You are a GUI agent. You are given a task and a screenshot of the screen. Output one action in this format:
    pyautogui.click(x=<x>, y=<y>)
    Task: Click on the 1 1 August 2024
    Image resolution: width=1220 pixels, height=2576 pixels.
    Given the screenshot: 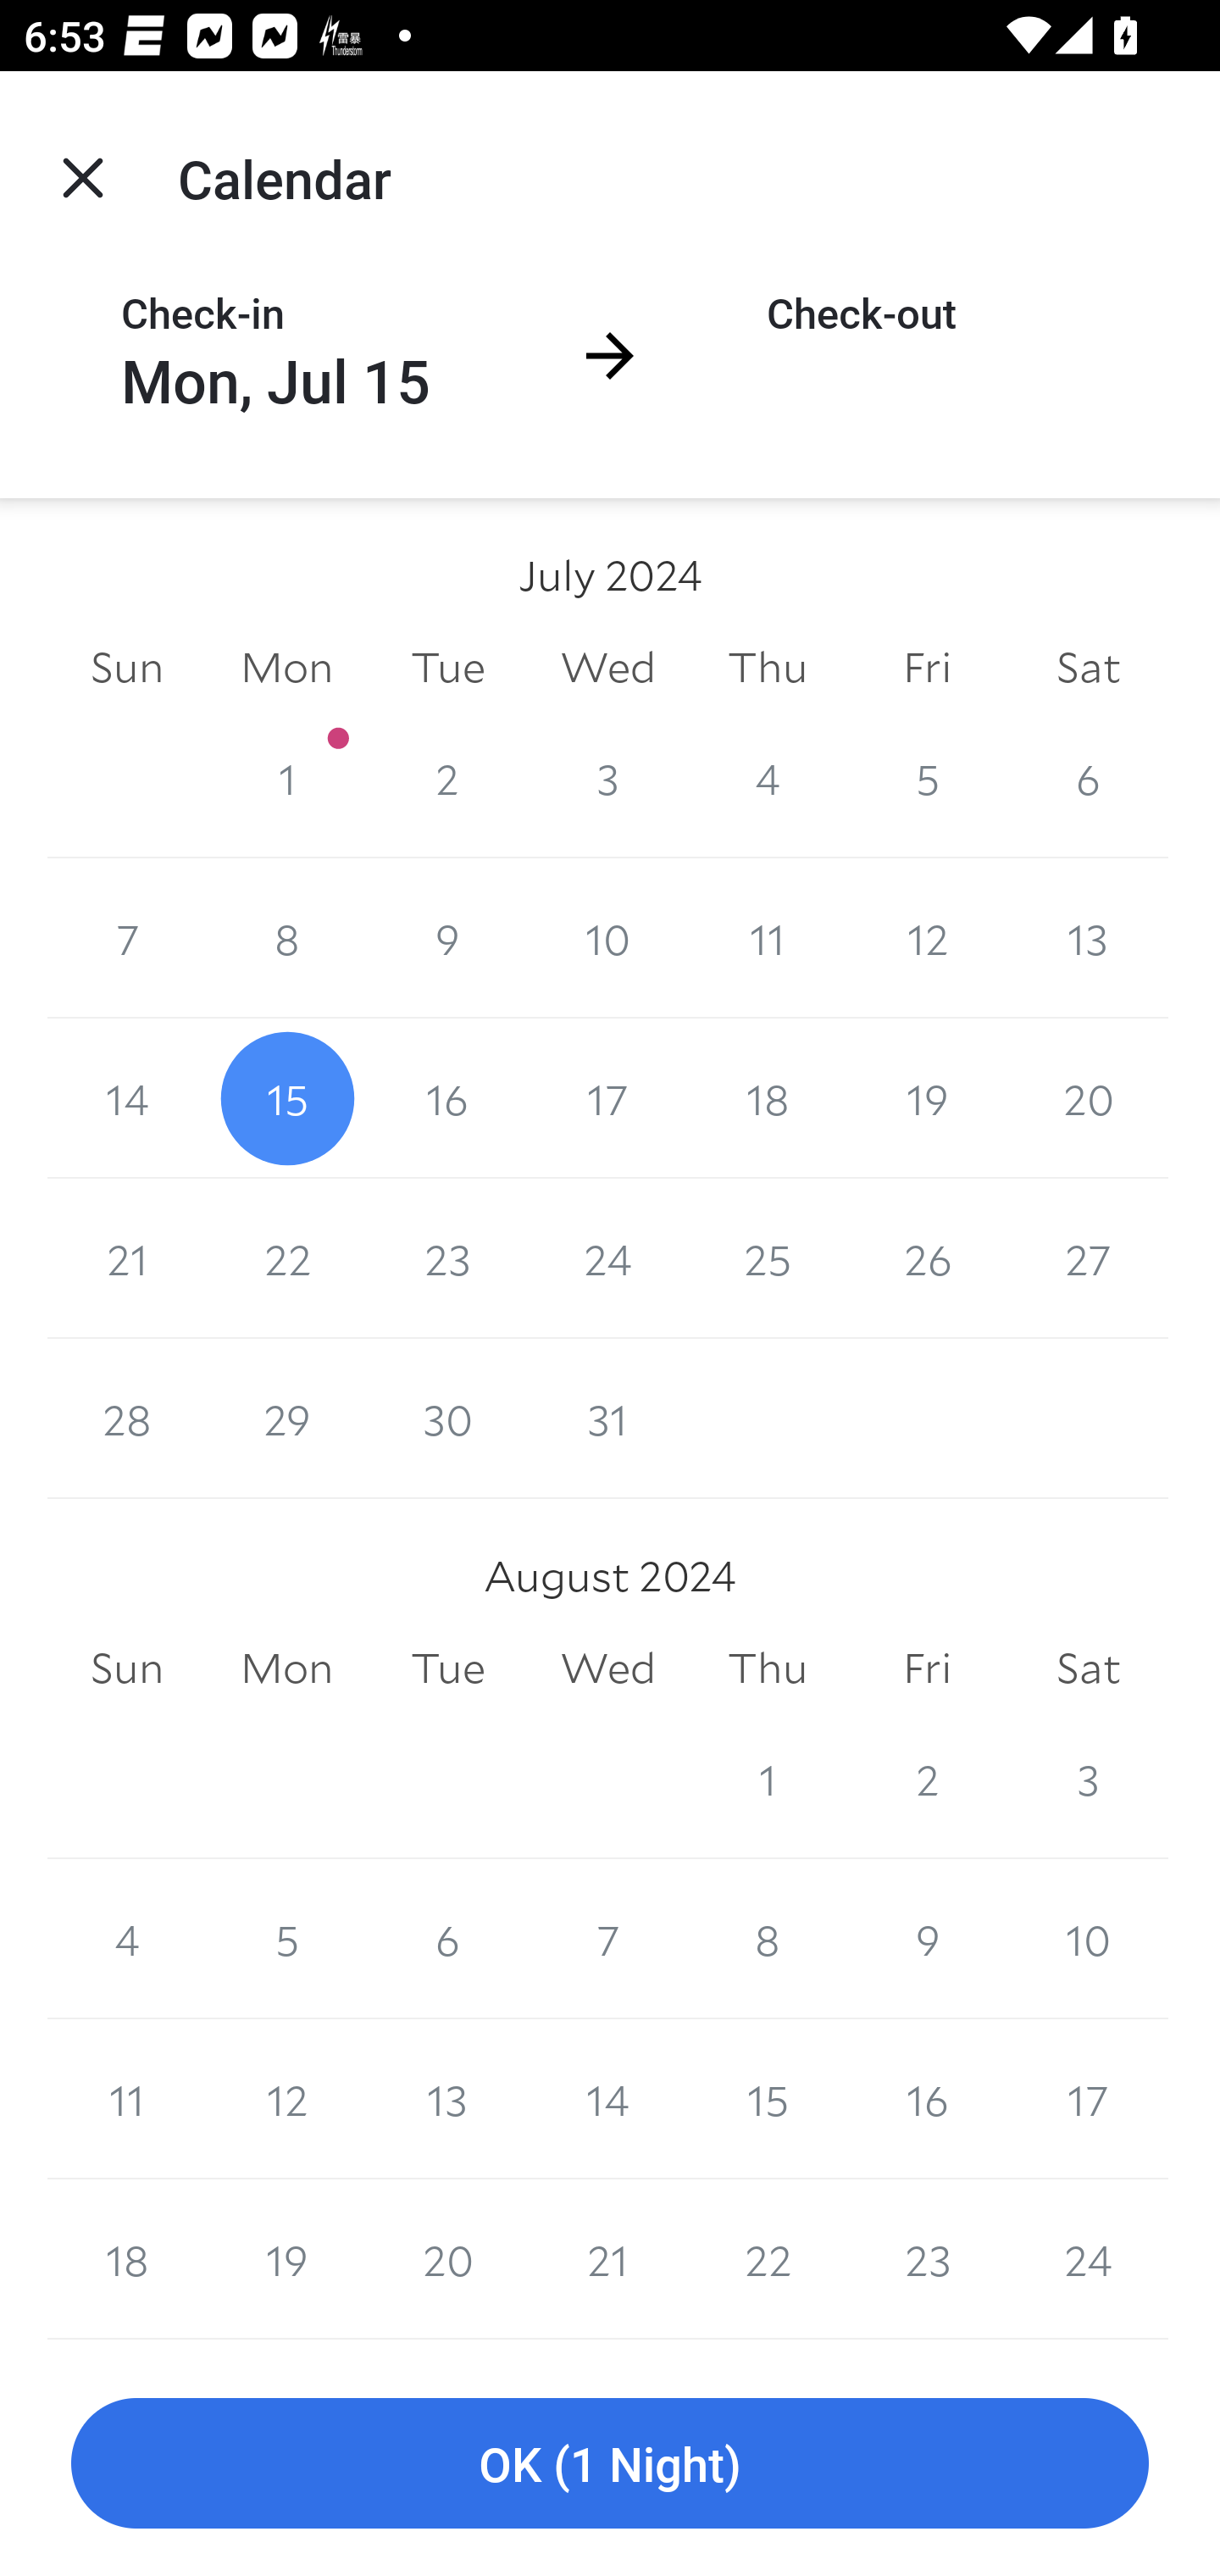 What is the action you would take?
    pyautogui.click(x=768, y=1779)
    